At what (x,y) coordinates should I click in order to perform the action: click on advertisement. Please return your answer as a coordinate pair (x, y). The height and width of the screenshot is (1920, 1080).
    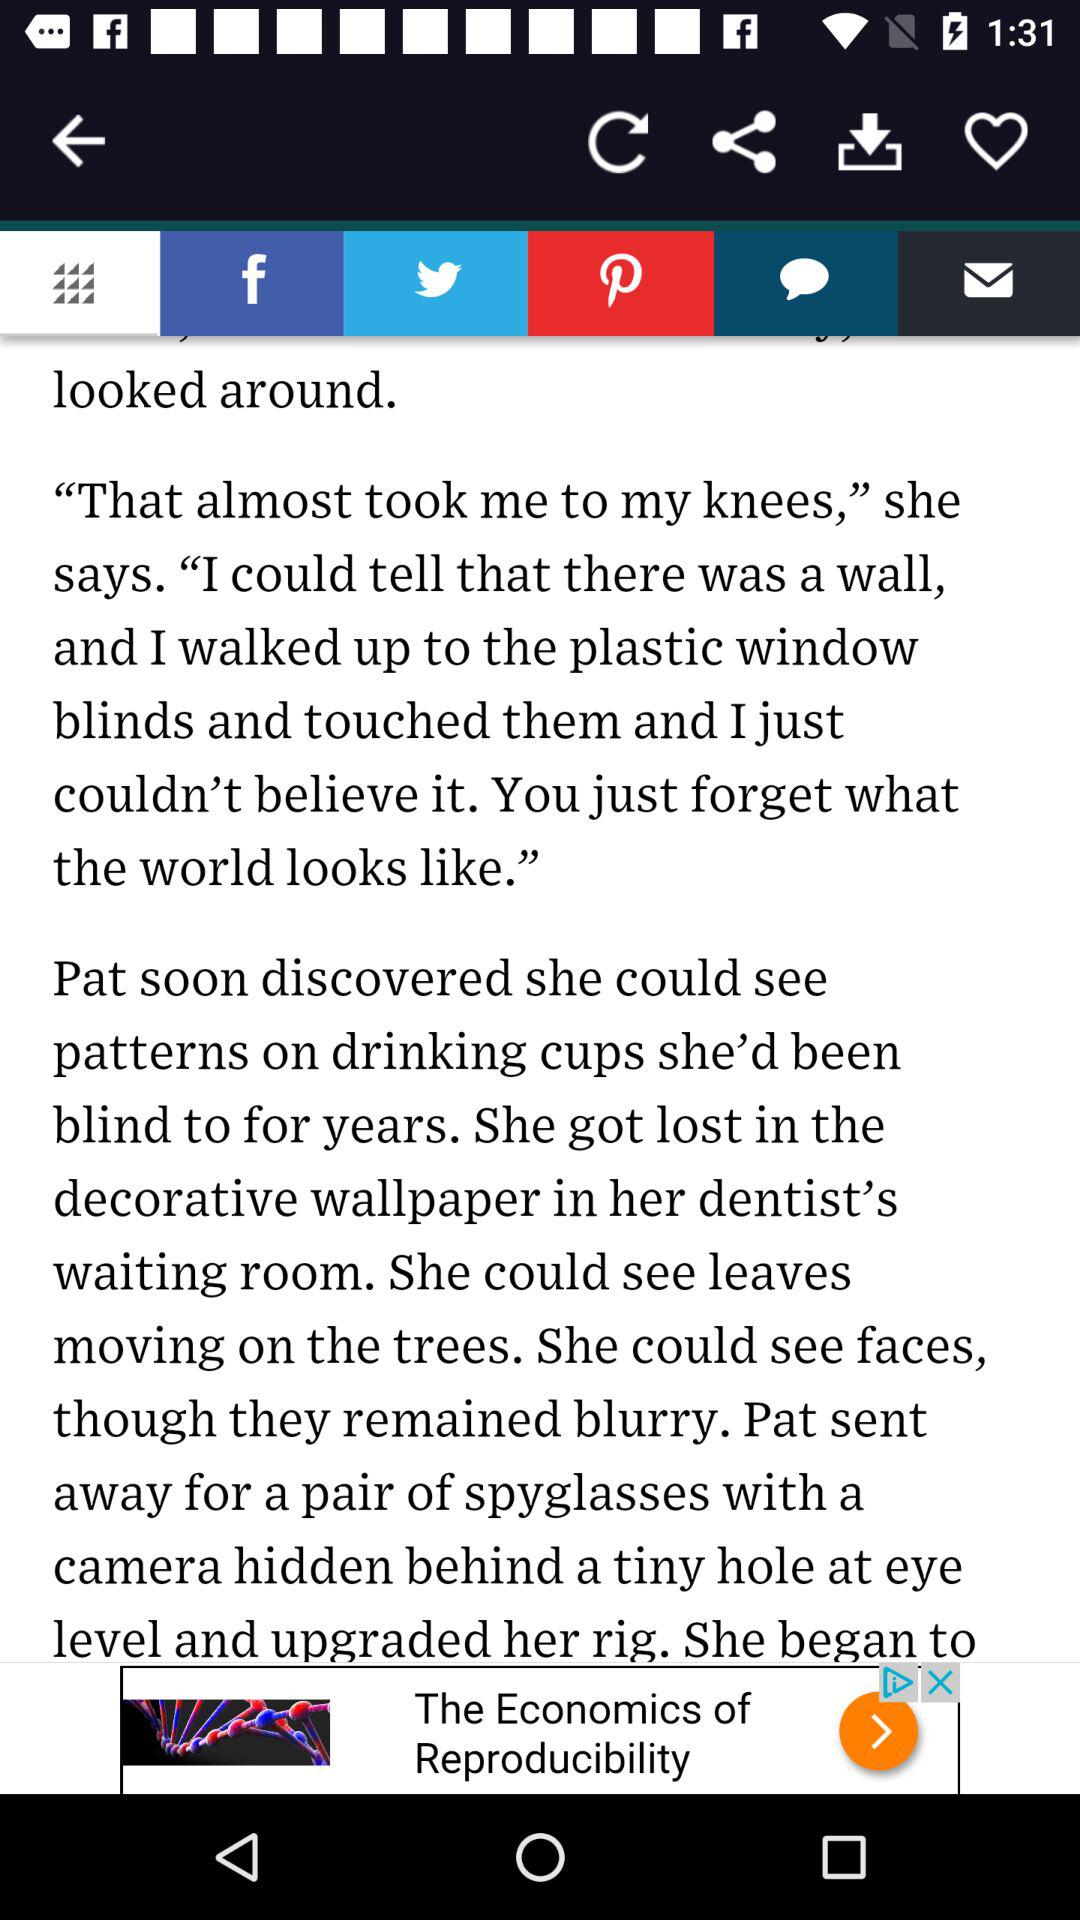
    Looking at the image, I should click on (540, 1728).